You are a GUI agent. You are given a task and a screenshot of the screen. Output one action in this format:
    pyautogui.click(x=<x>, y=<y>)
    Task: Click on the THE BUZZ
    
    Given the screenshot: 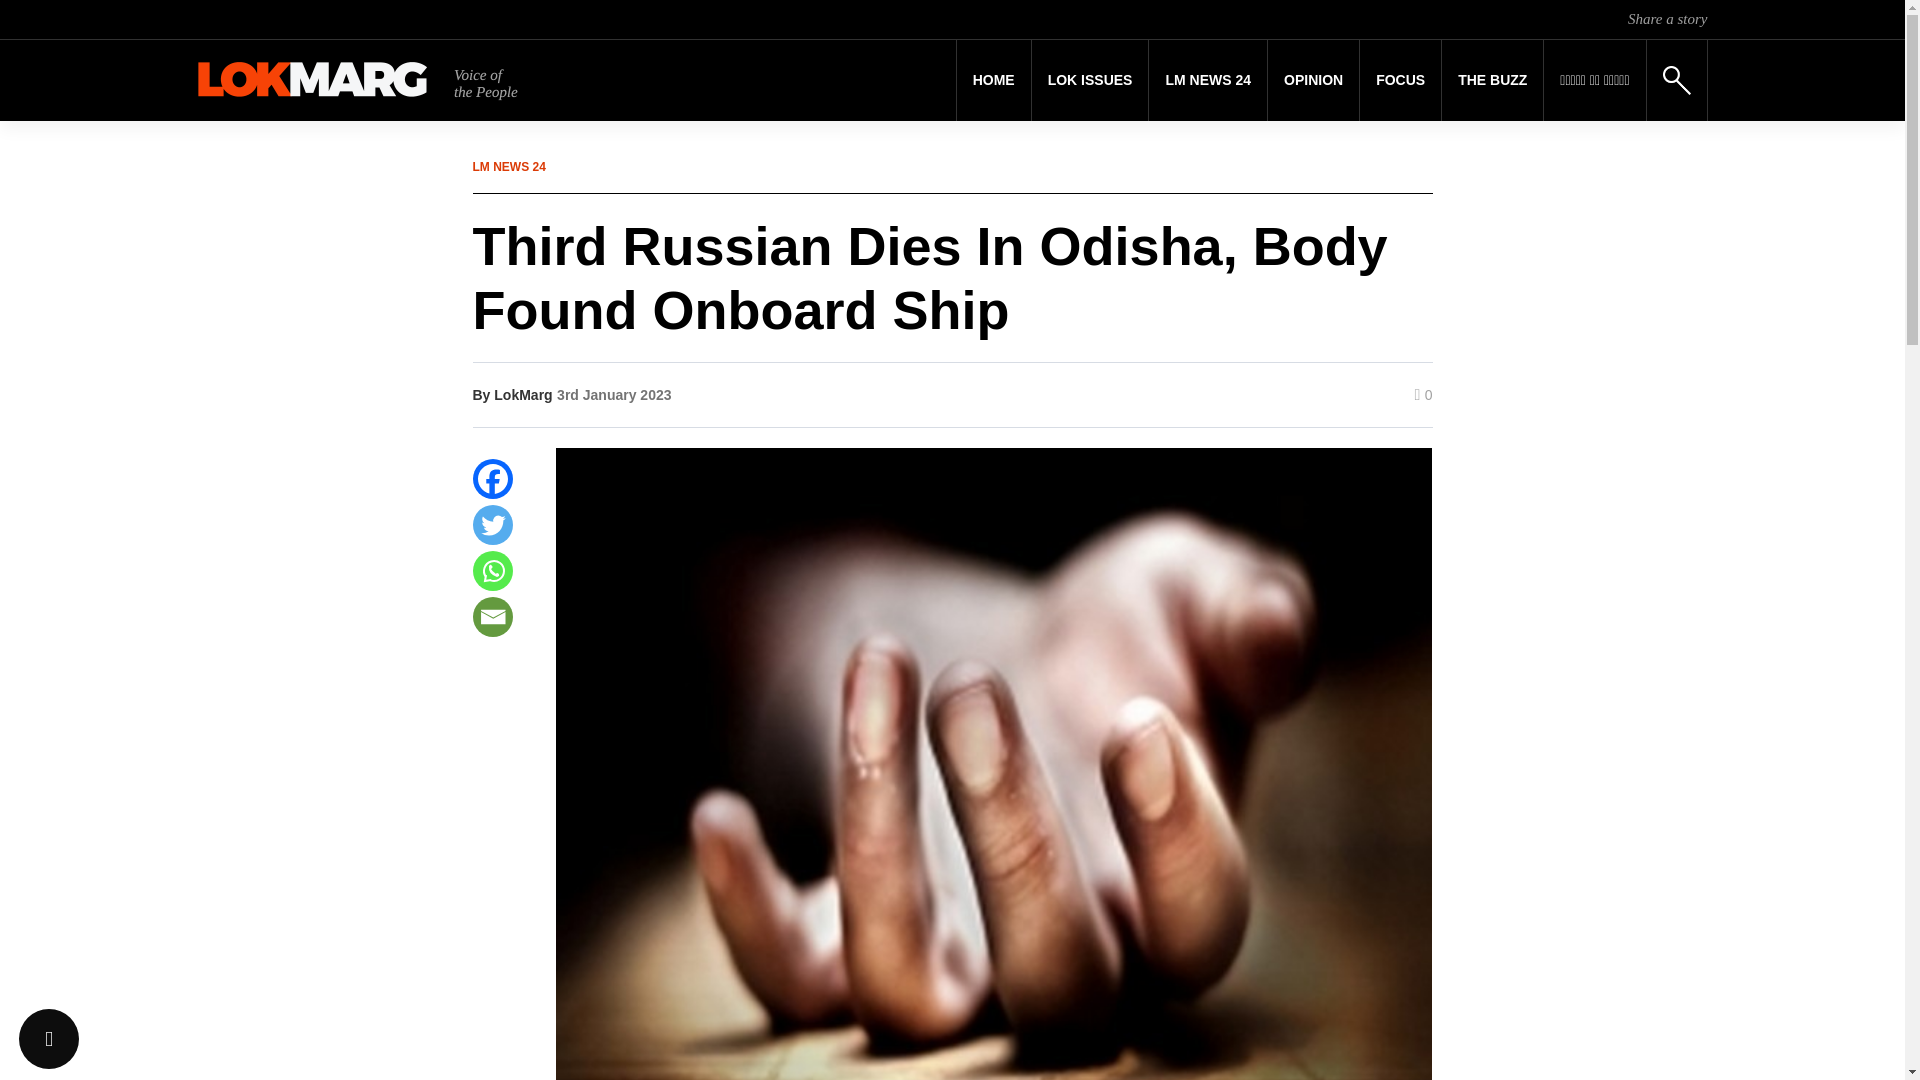 What is the action you would take?
    pyautogui.click(x=1492, y=80)
    